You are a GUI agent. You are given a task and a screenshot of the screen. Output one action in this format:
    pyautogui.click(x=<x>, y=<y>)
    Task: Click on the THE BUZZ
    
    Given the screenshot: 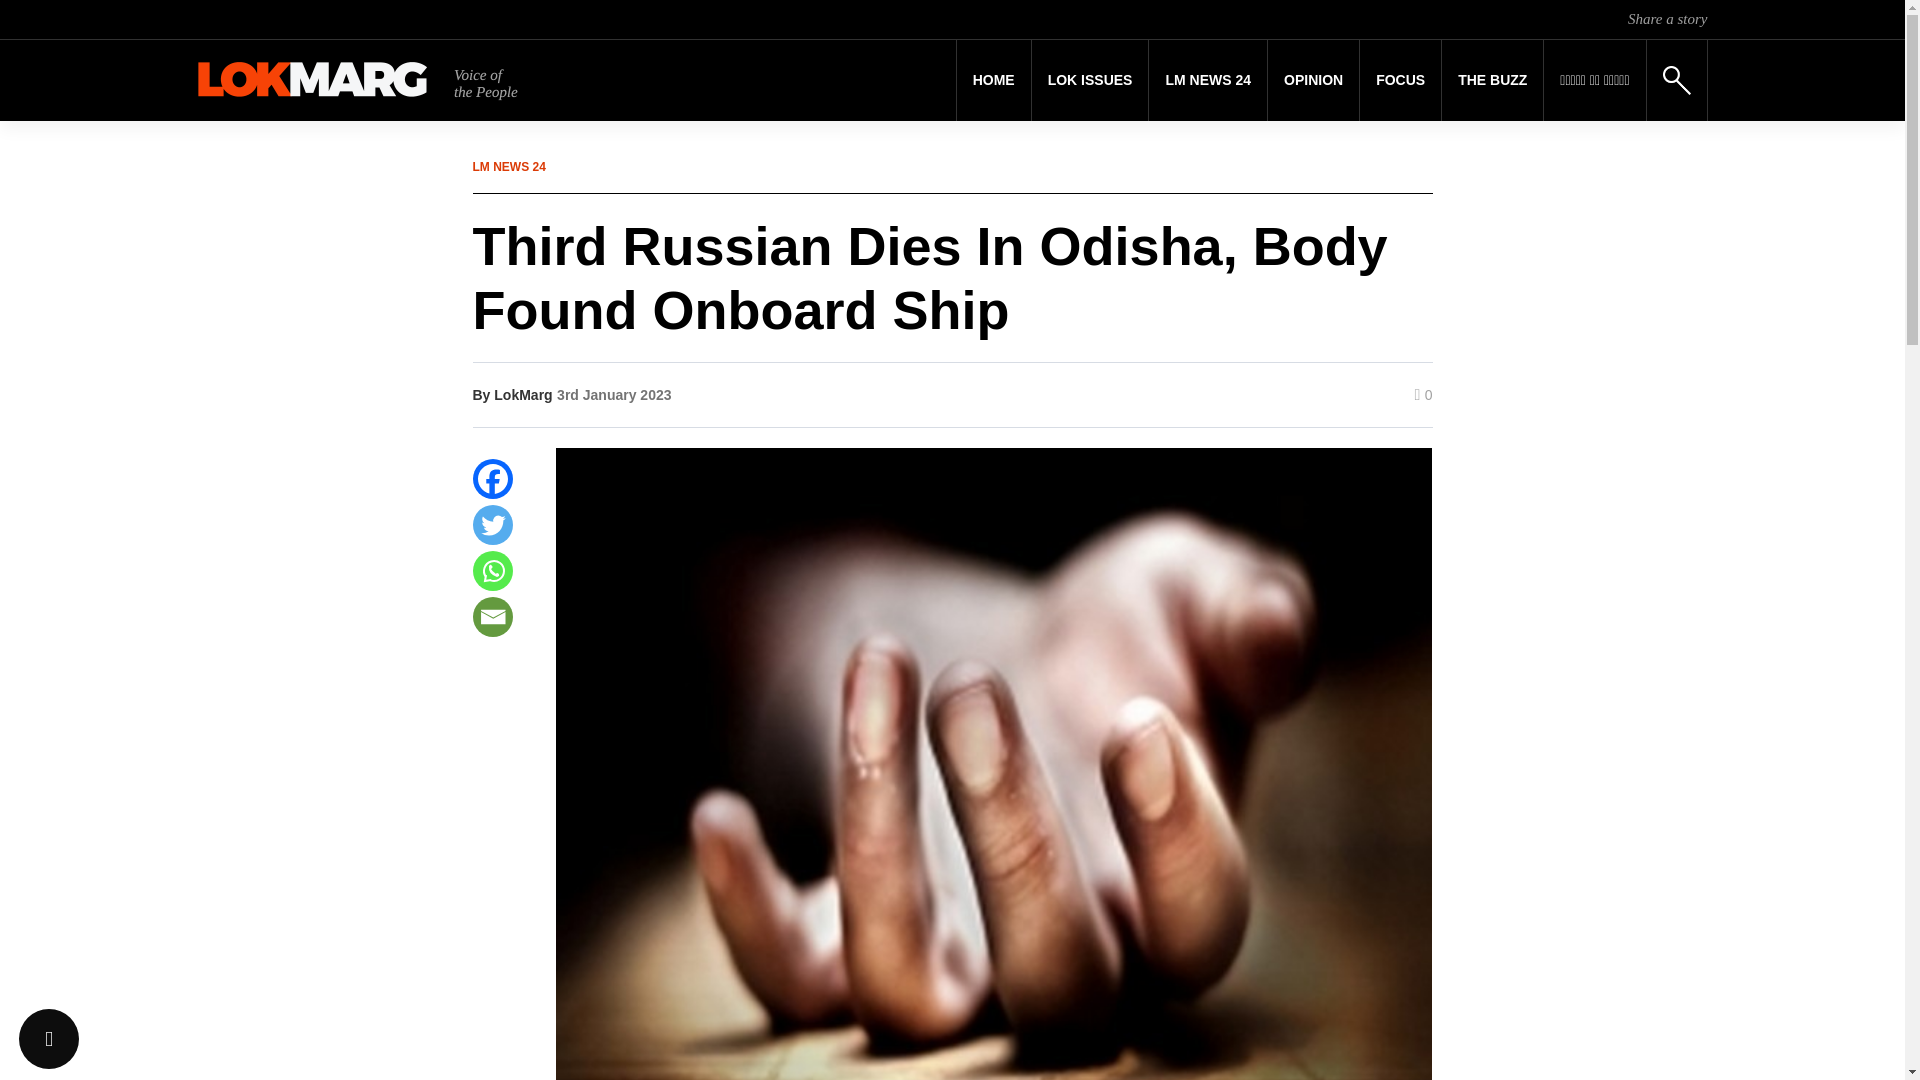 What is the action you would take?
    pyautogui.click(x=1492, y=80)
    